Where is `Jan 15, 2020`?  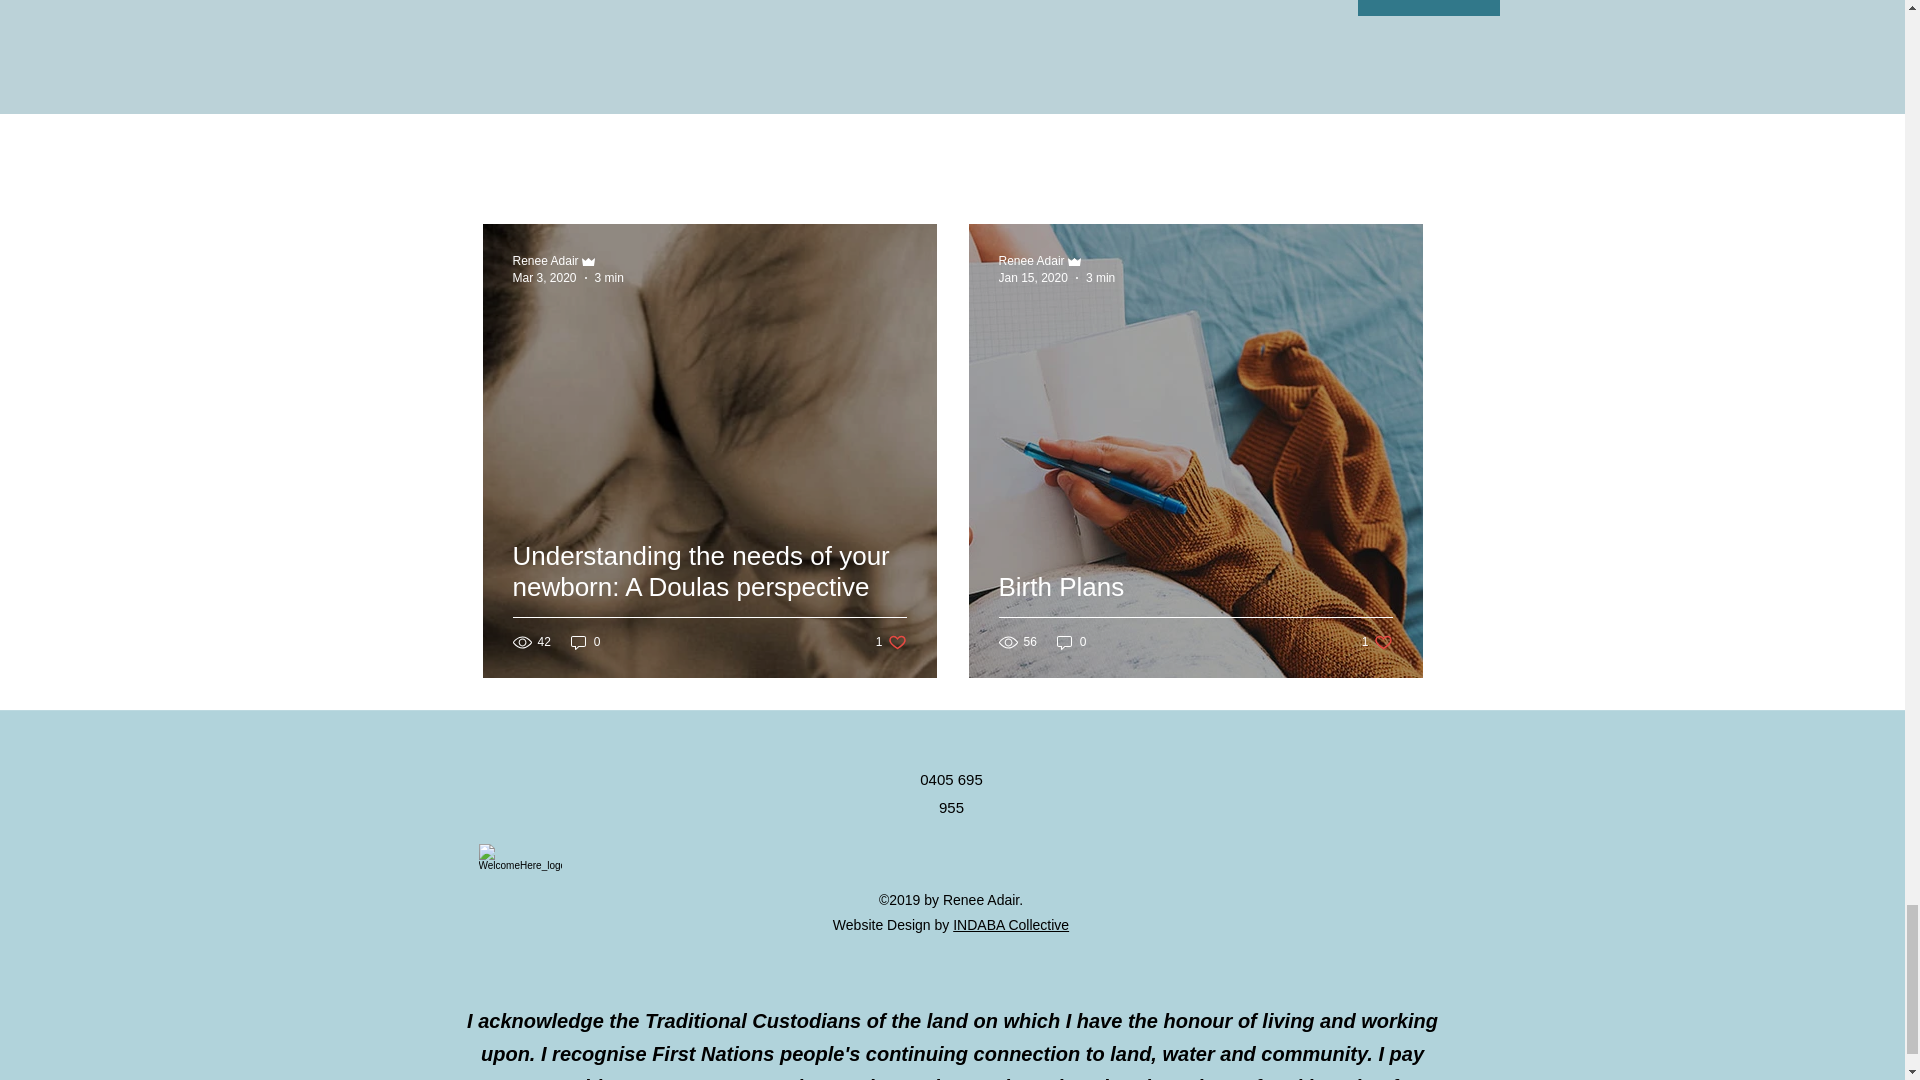 Jan 15, 2020 is located at coordinates (1100, 278).